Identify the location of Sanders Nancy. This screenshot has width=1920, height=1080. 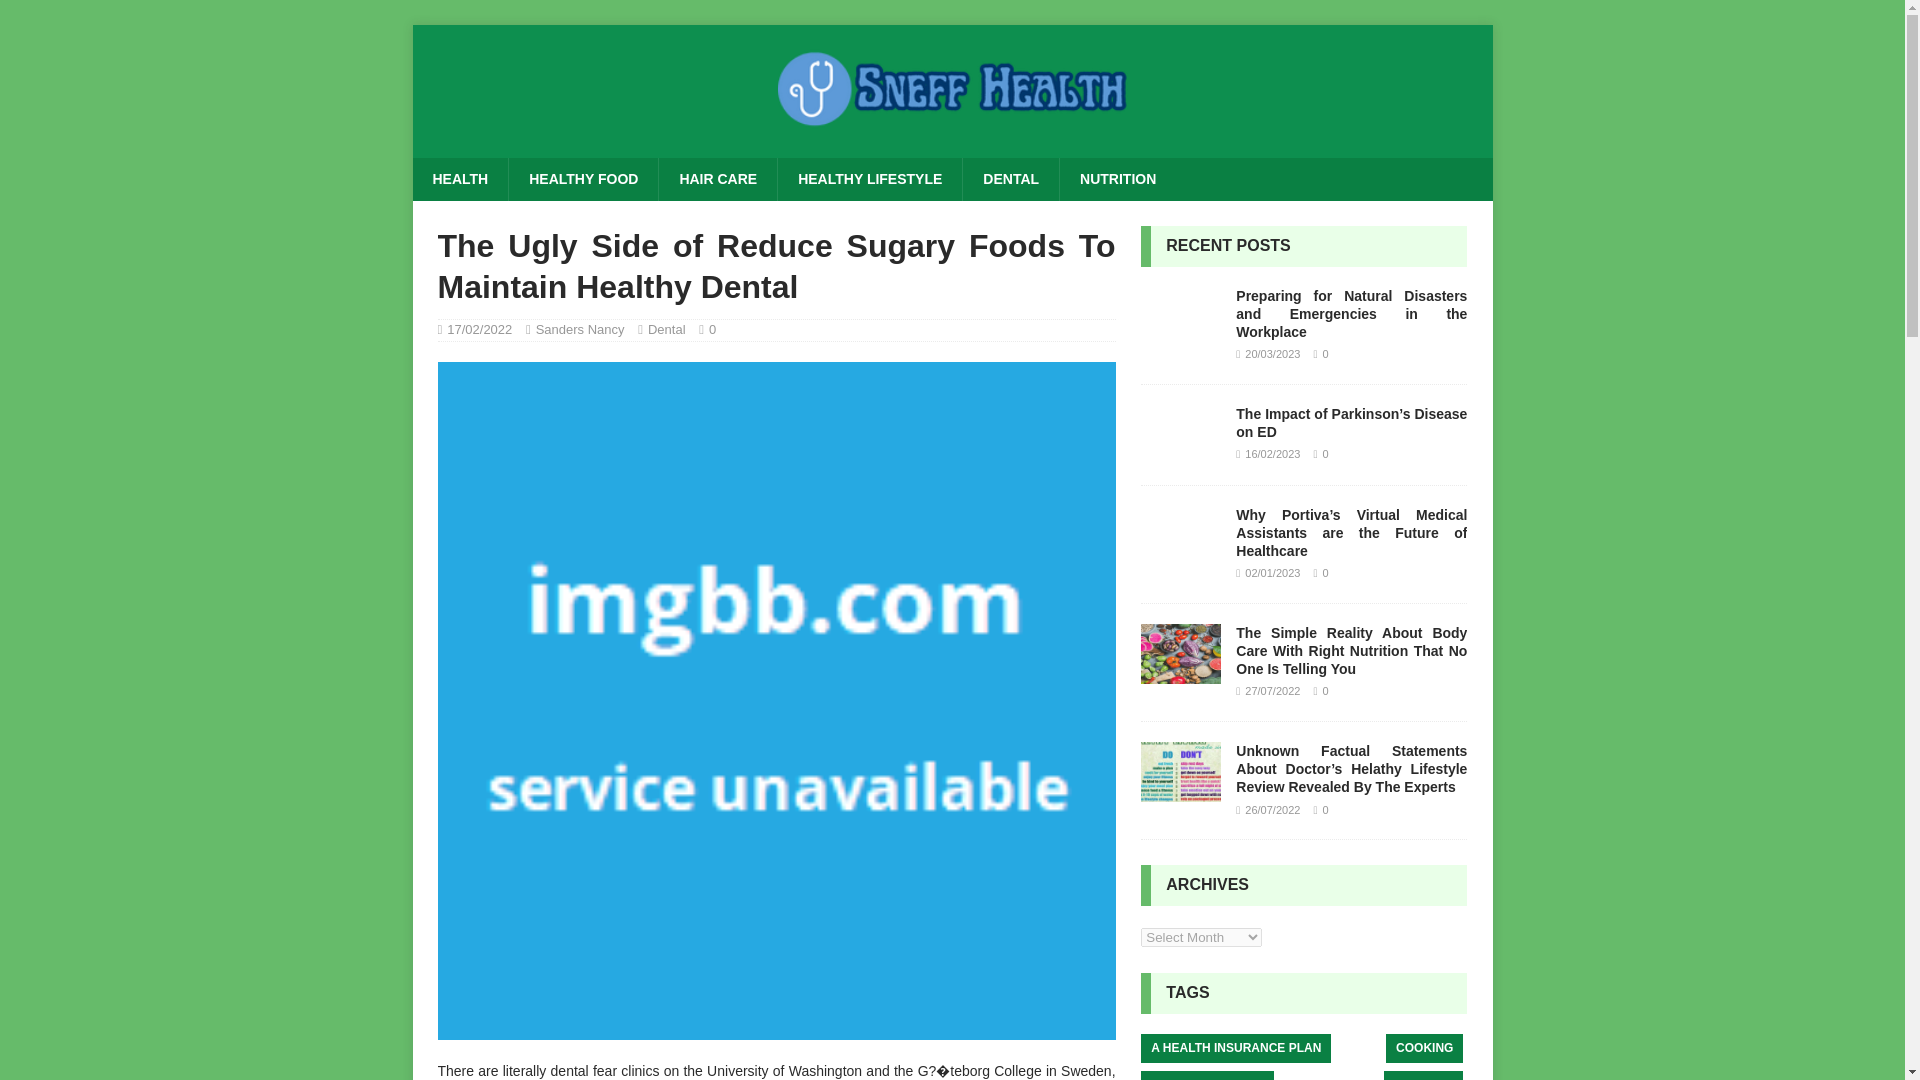
(580, 328).